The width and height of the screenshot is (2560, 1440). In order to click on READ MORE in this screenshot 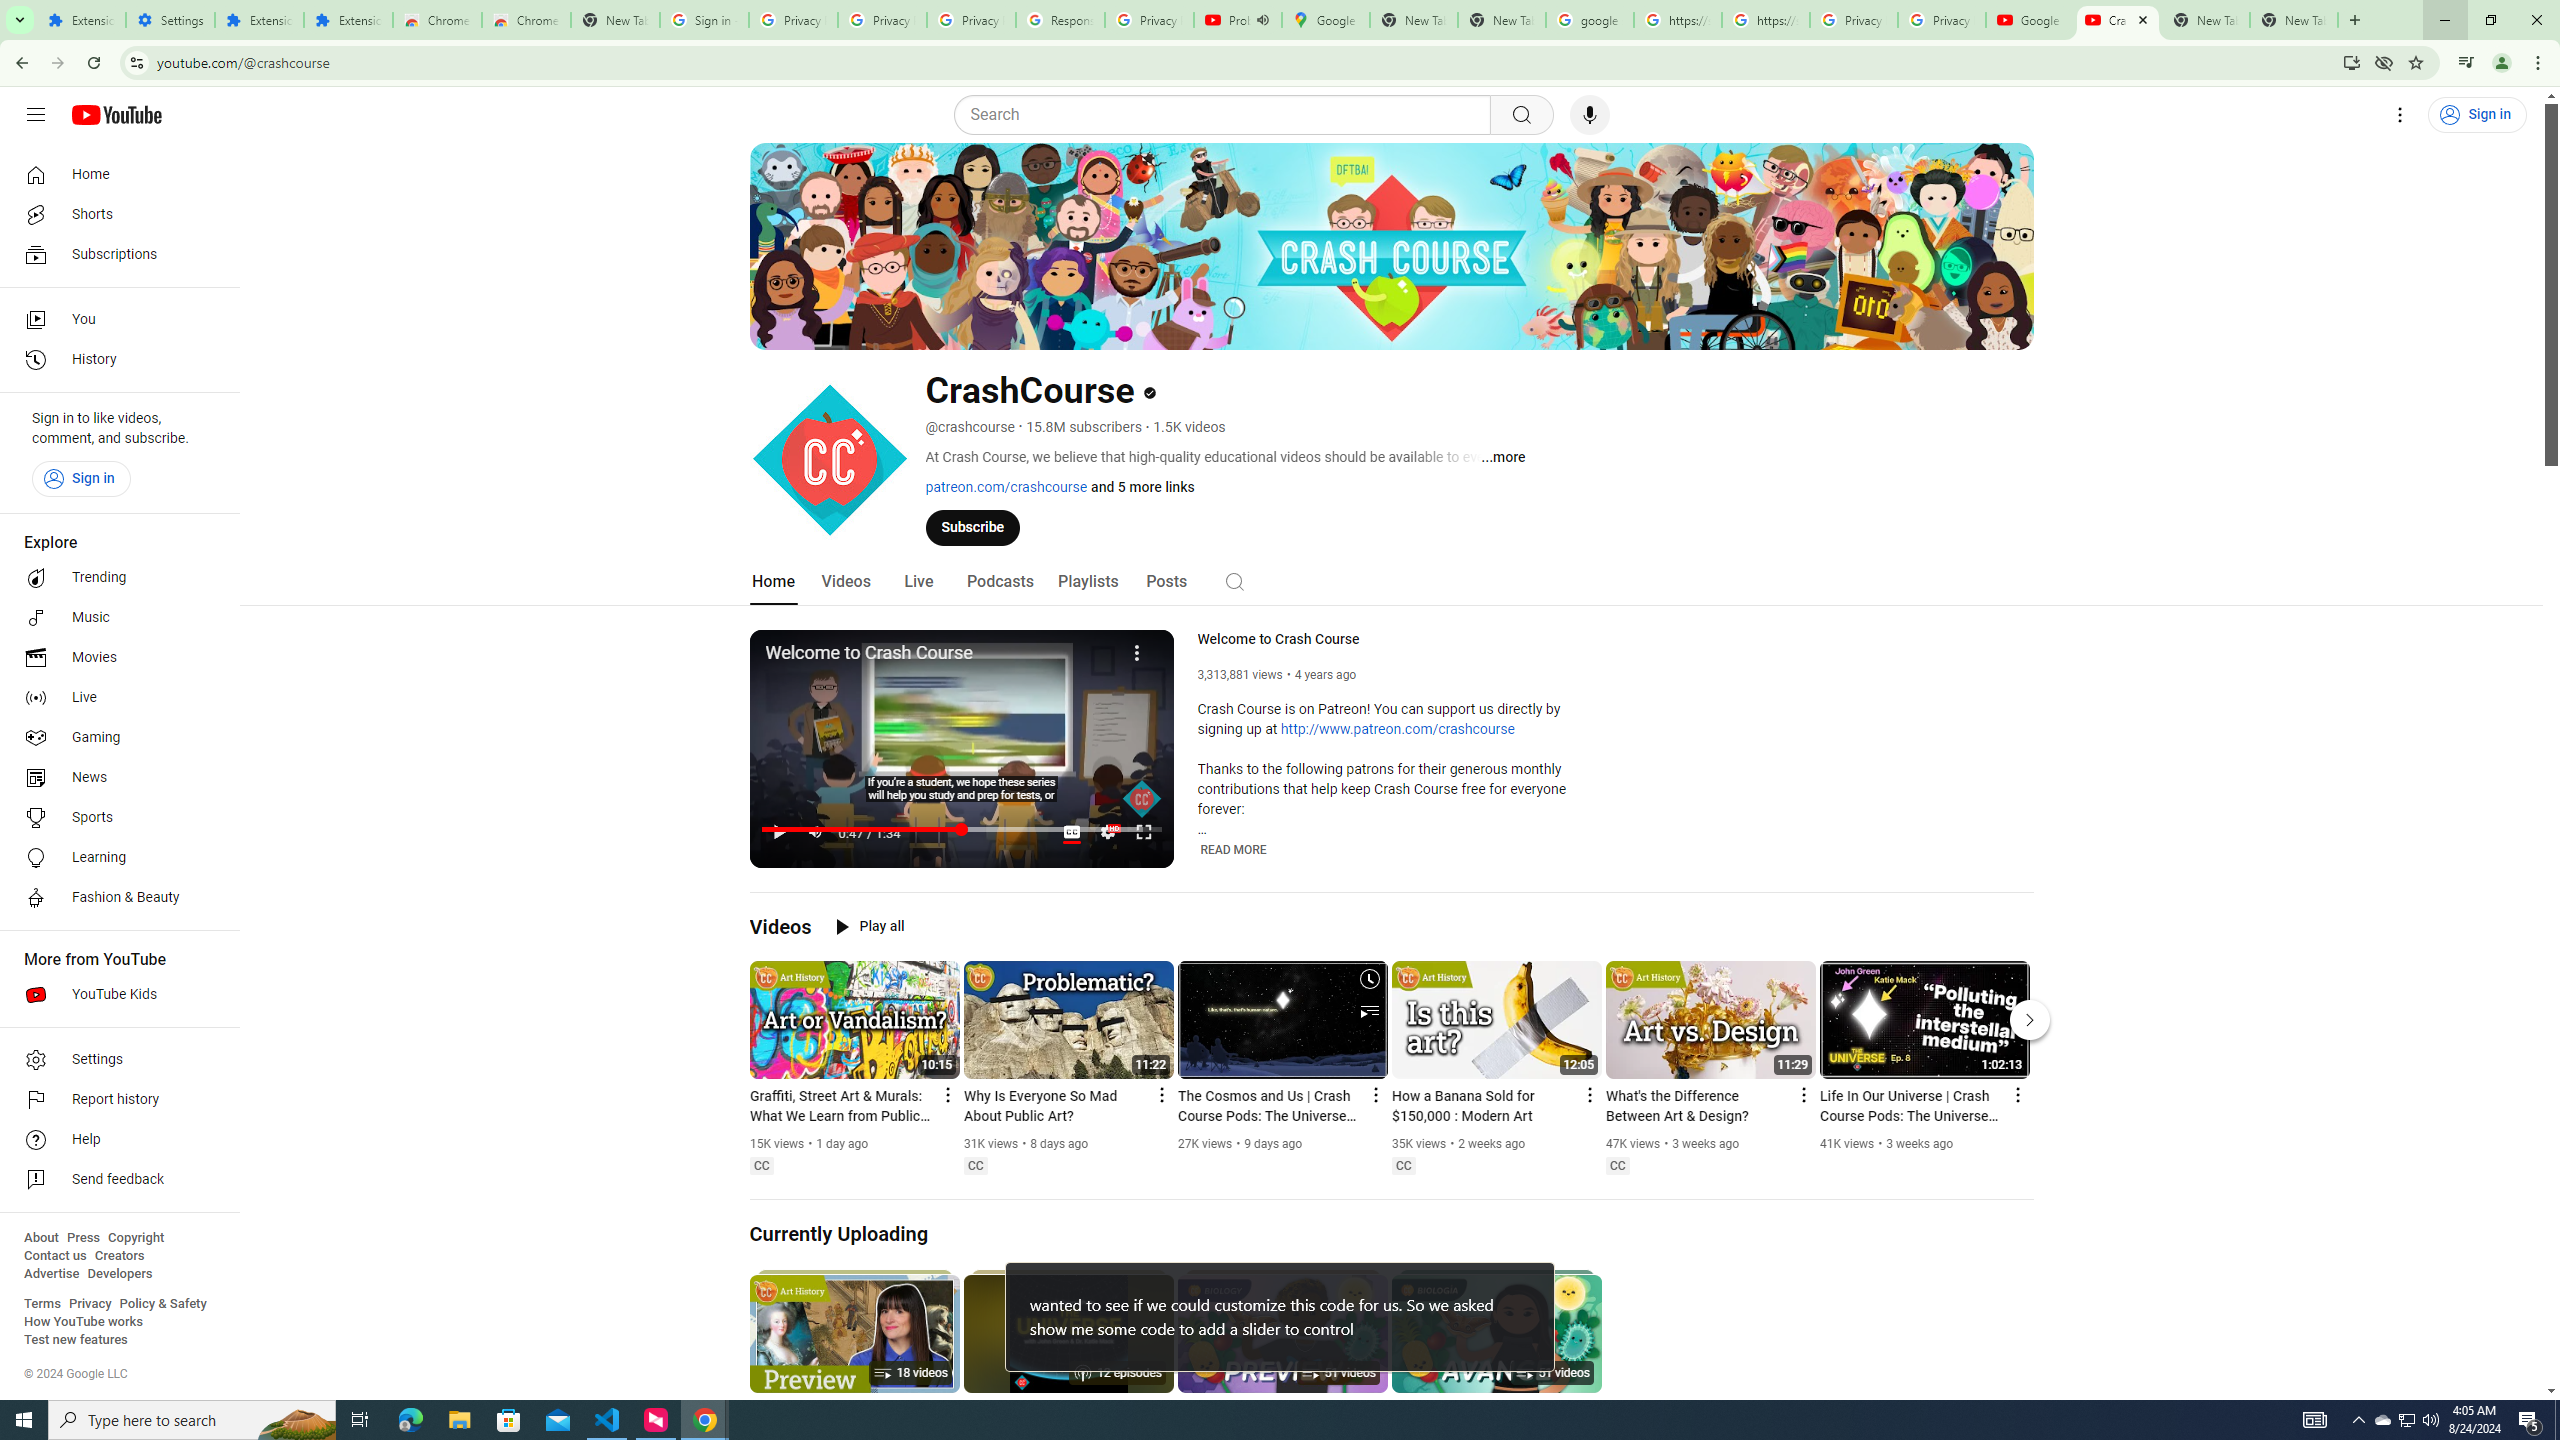, I will do `click(1234, 849)`.